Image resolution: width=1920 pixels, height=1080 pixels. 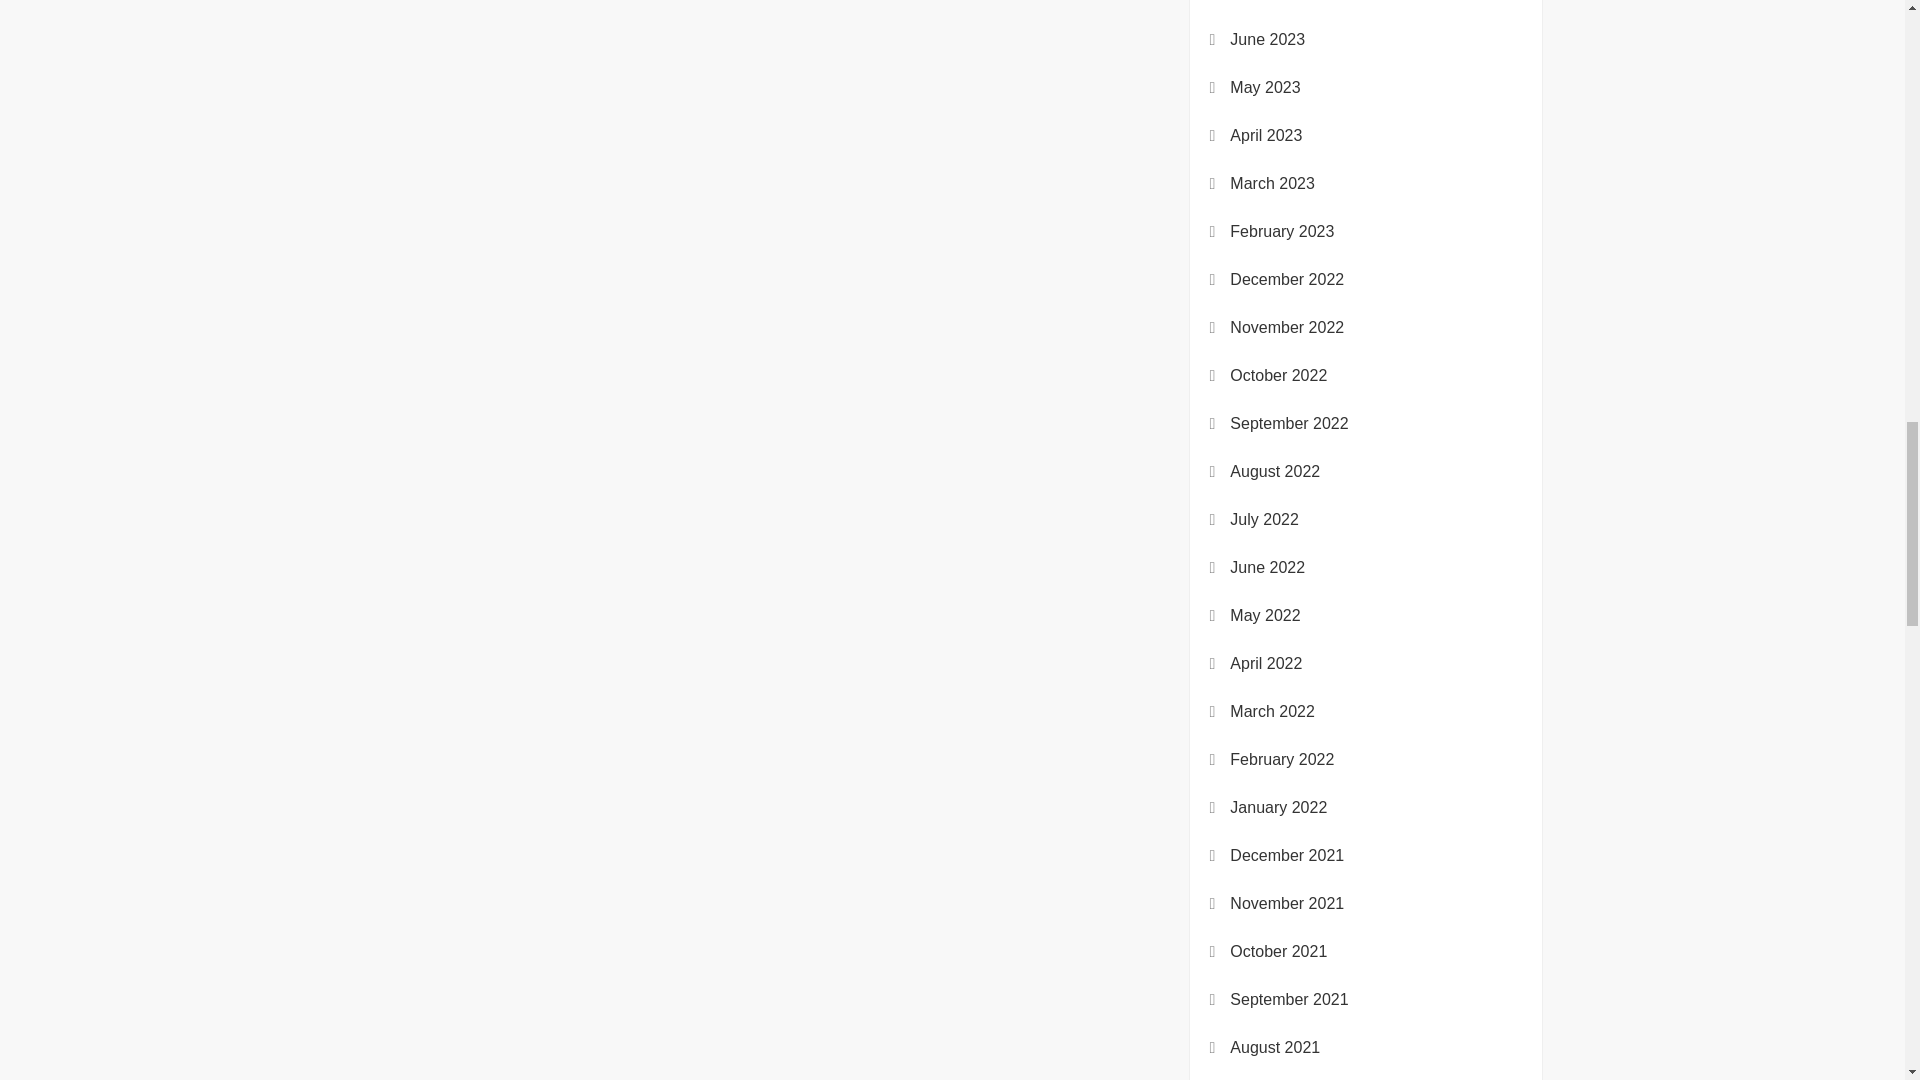 What do you see at coordinates (1282, 232) in the screenshot?
I see `February 2023` at bounding box center [1282, 232].